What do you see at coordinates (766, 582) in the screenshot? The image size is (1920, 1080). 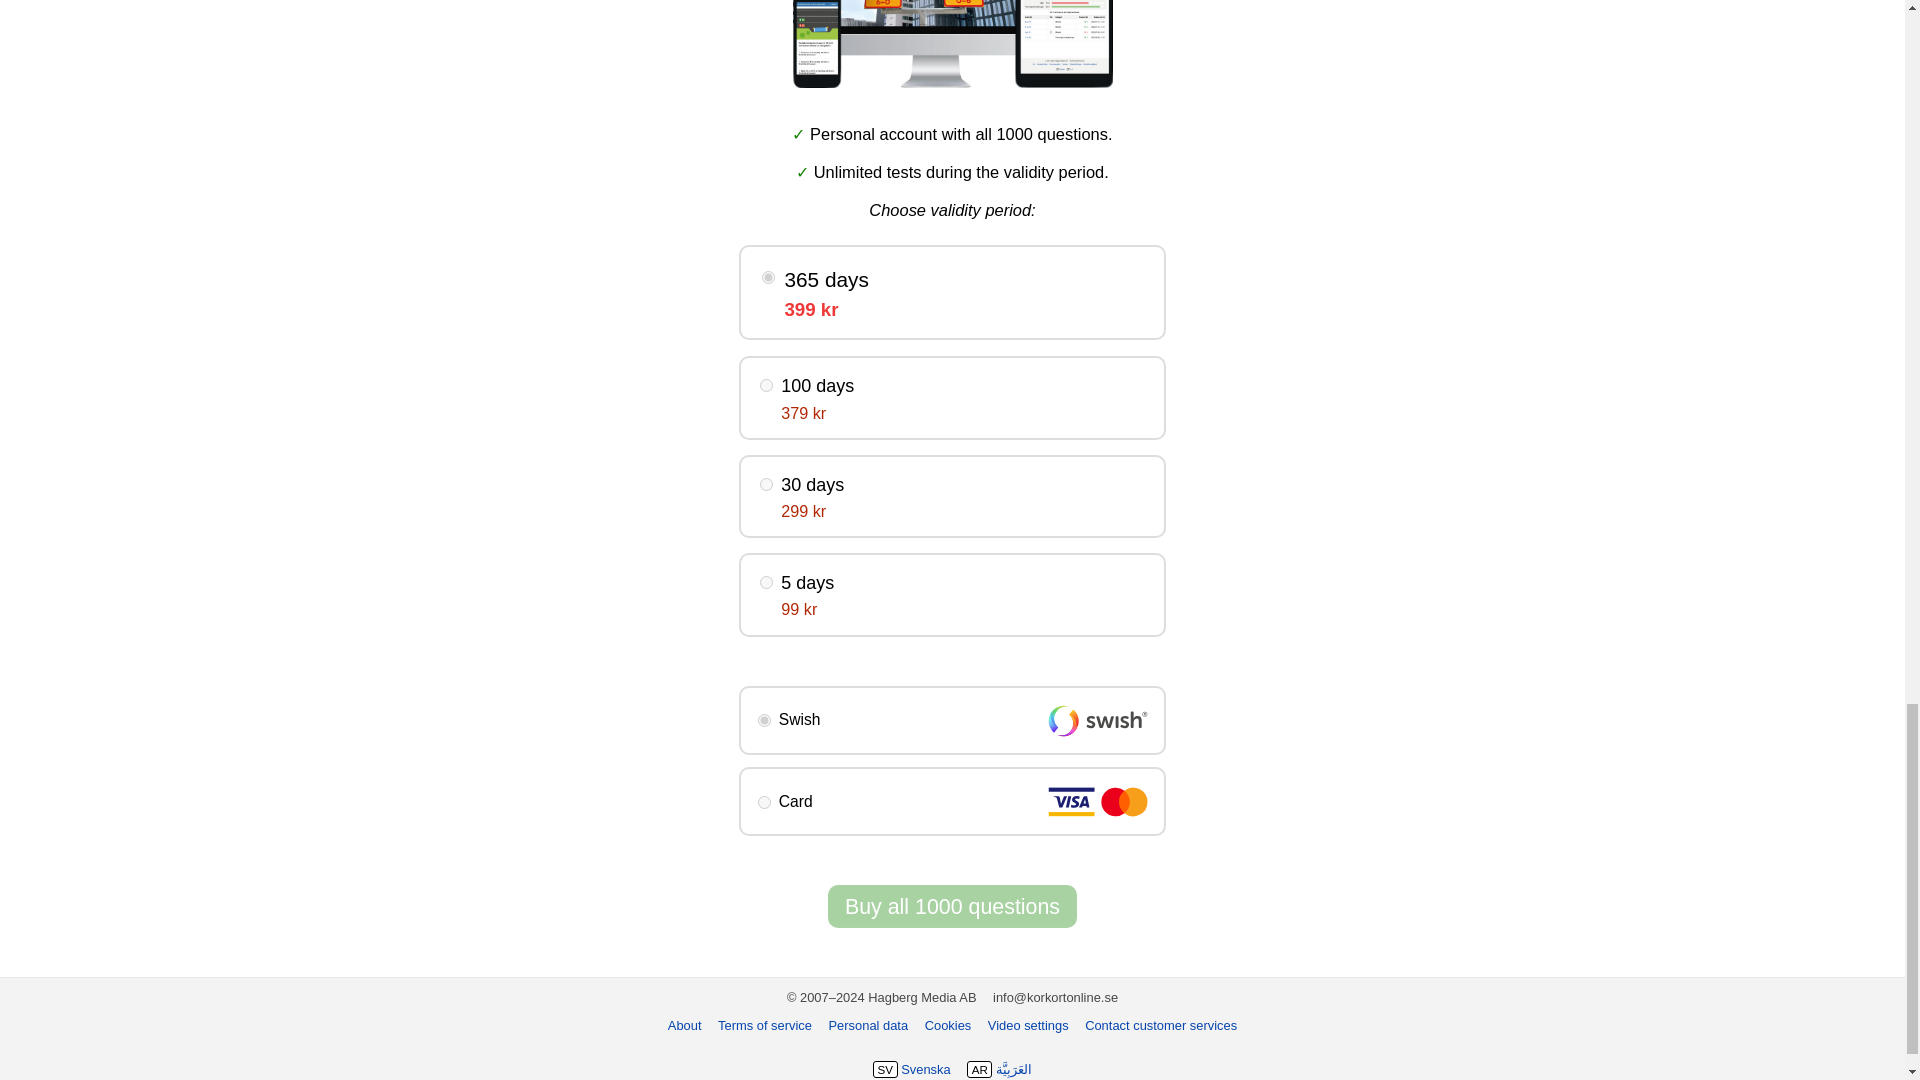 I see `5` at bounding box center [766, 582].